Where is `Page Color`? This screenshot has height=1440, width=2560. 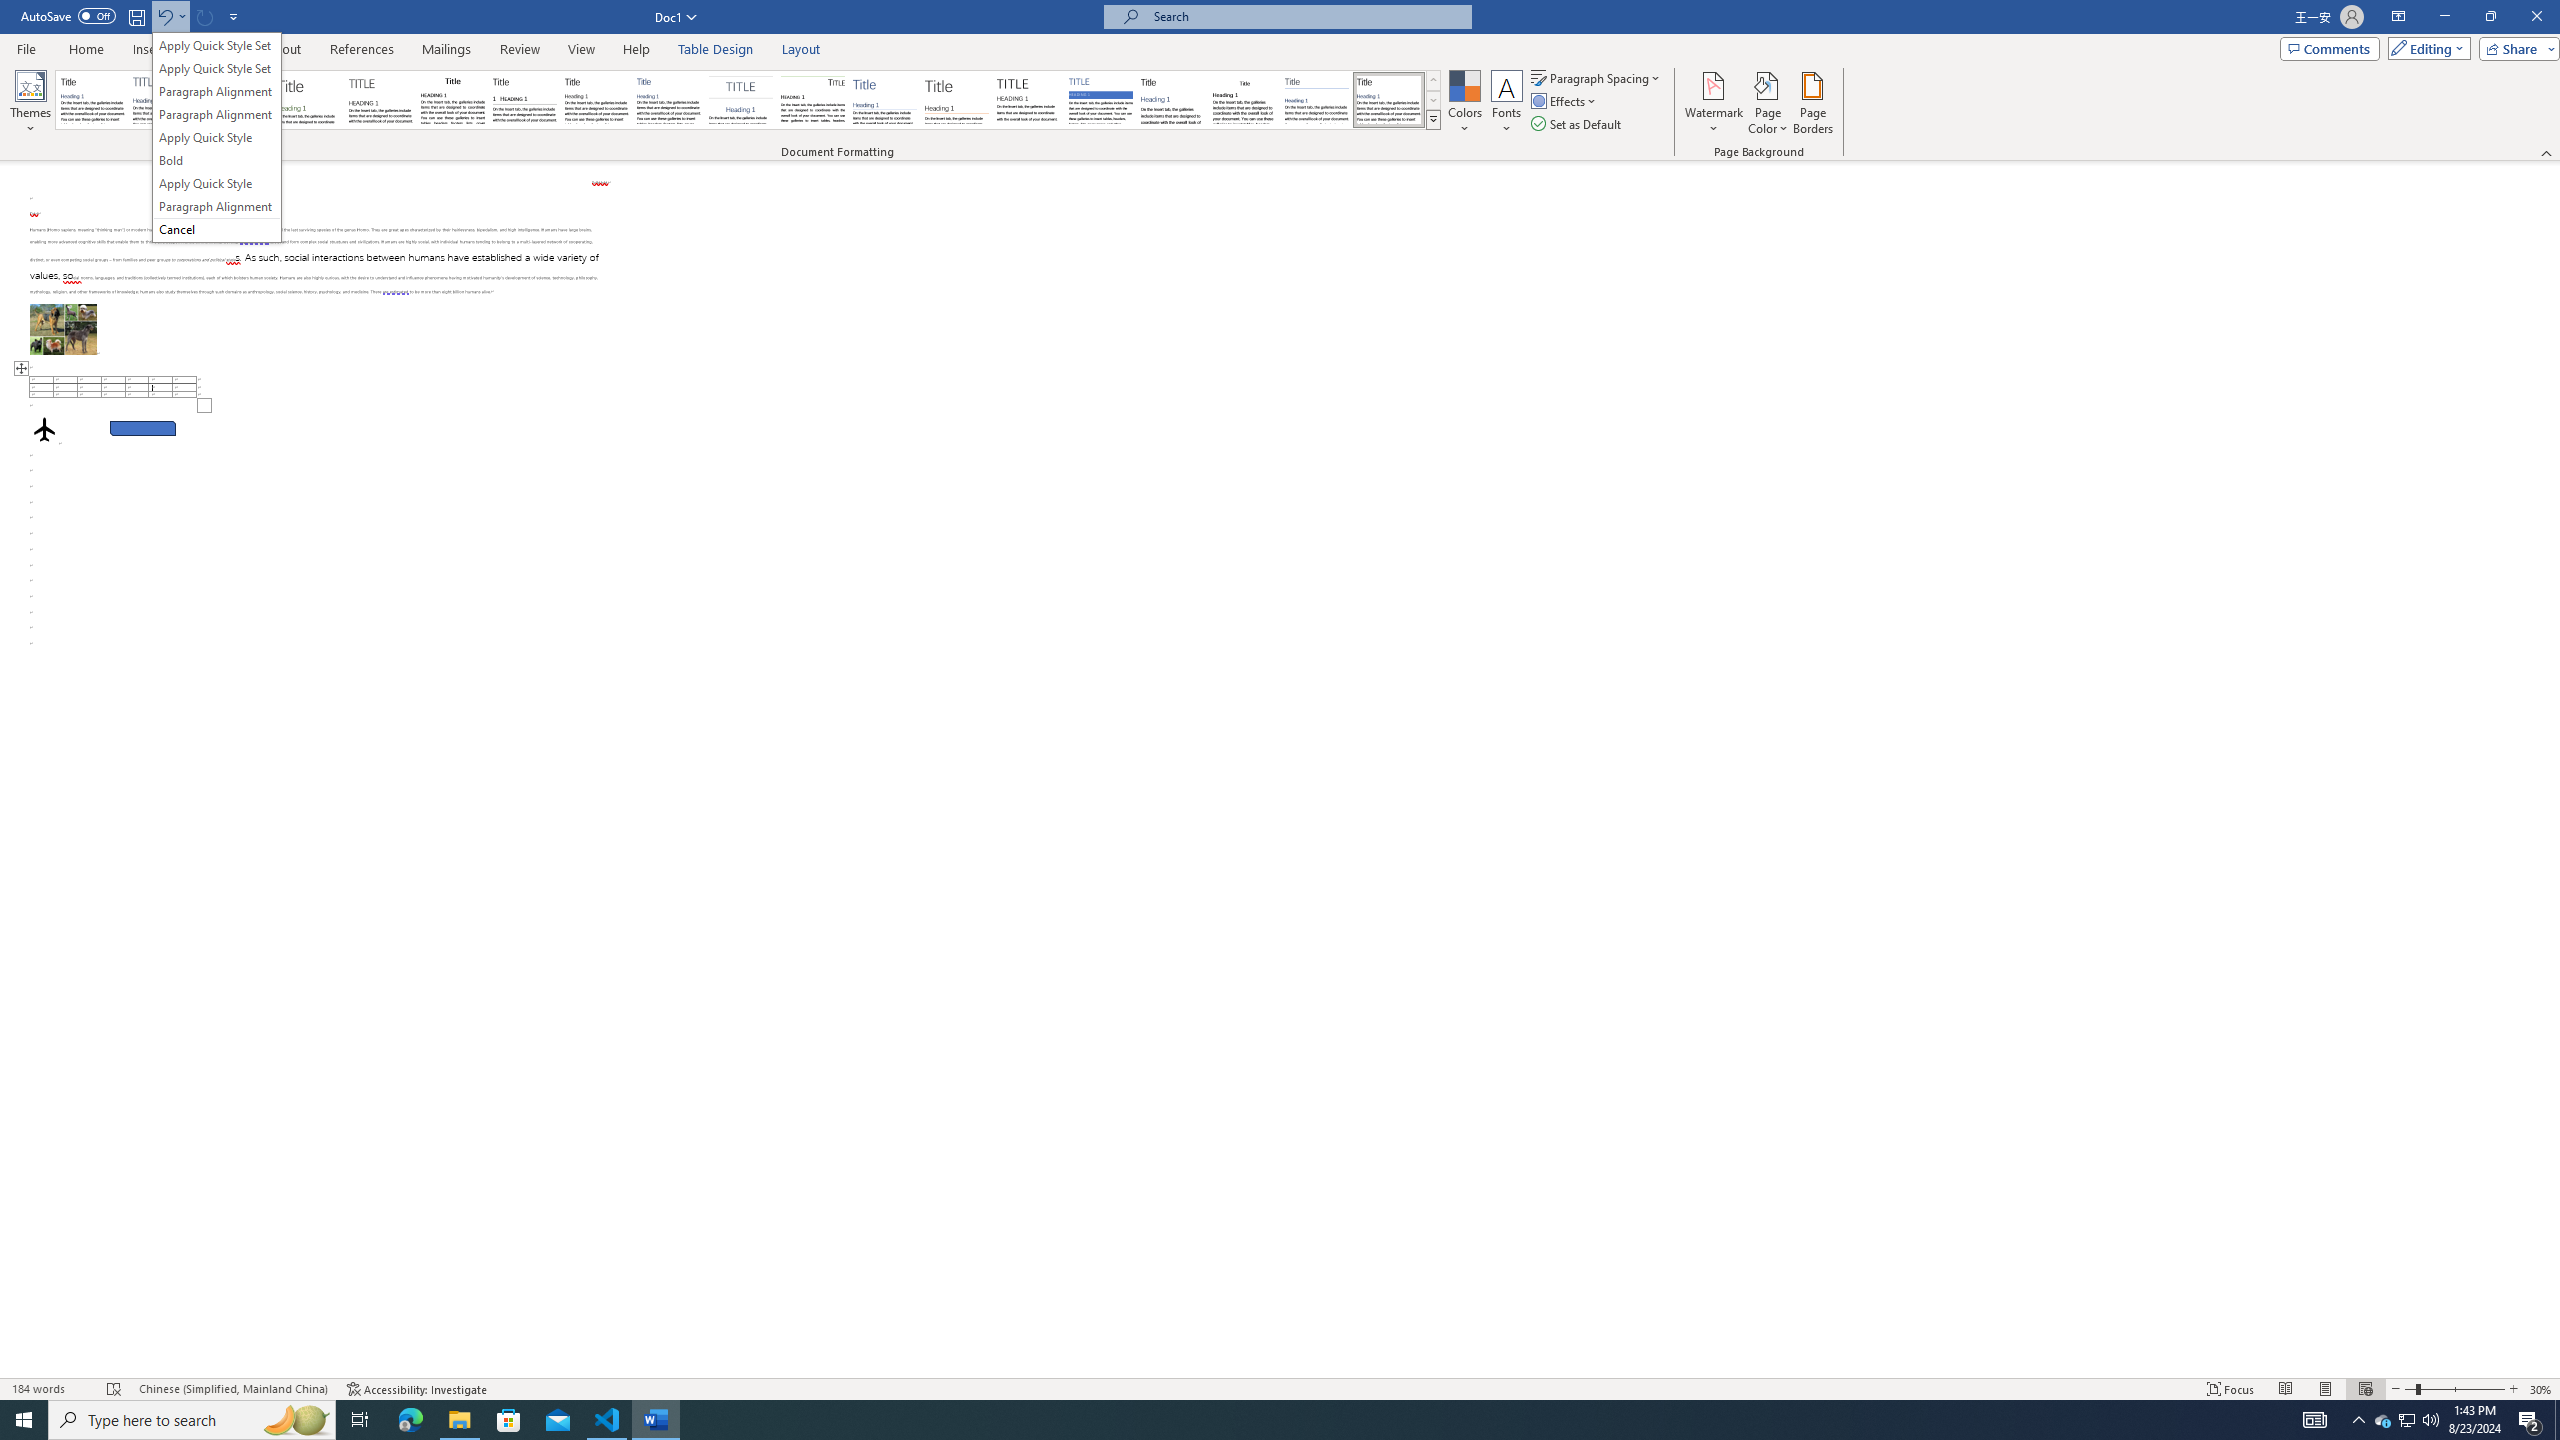 Page Color is located at coordinates (1768, 103).